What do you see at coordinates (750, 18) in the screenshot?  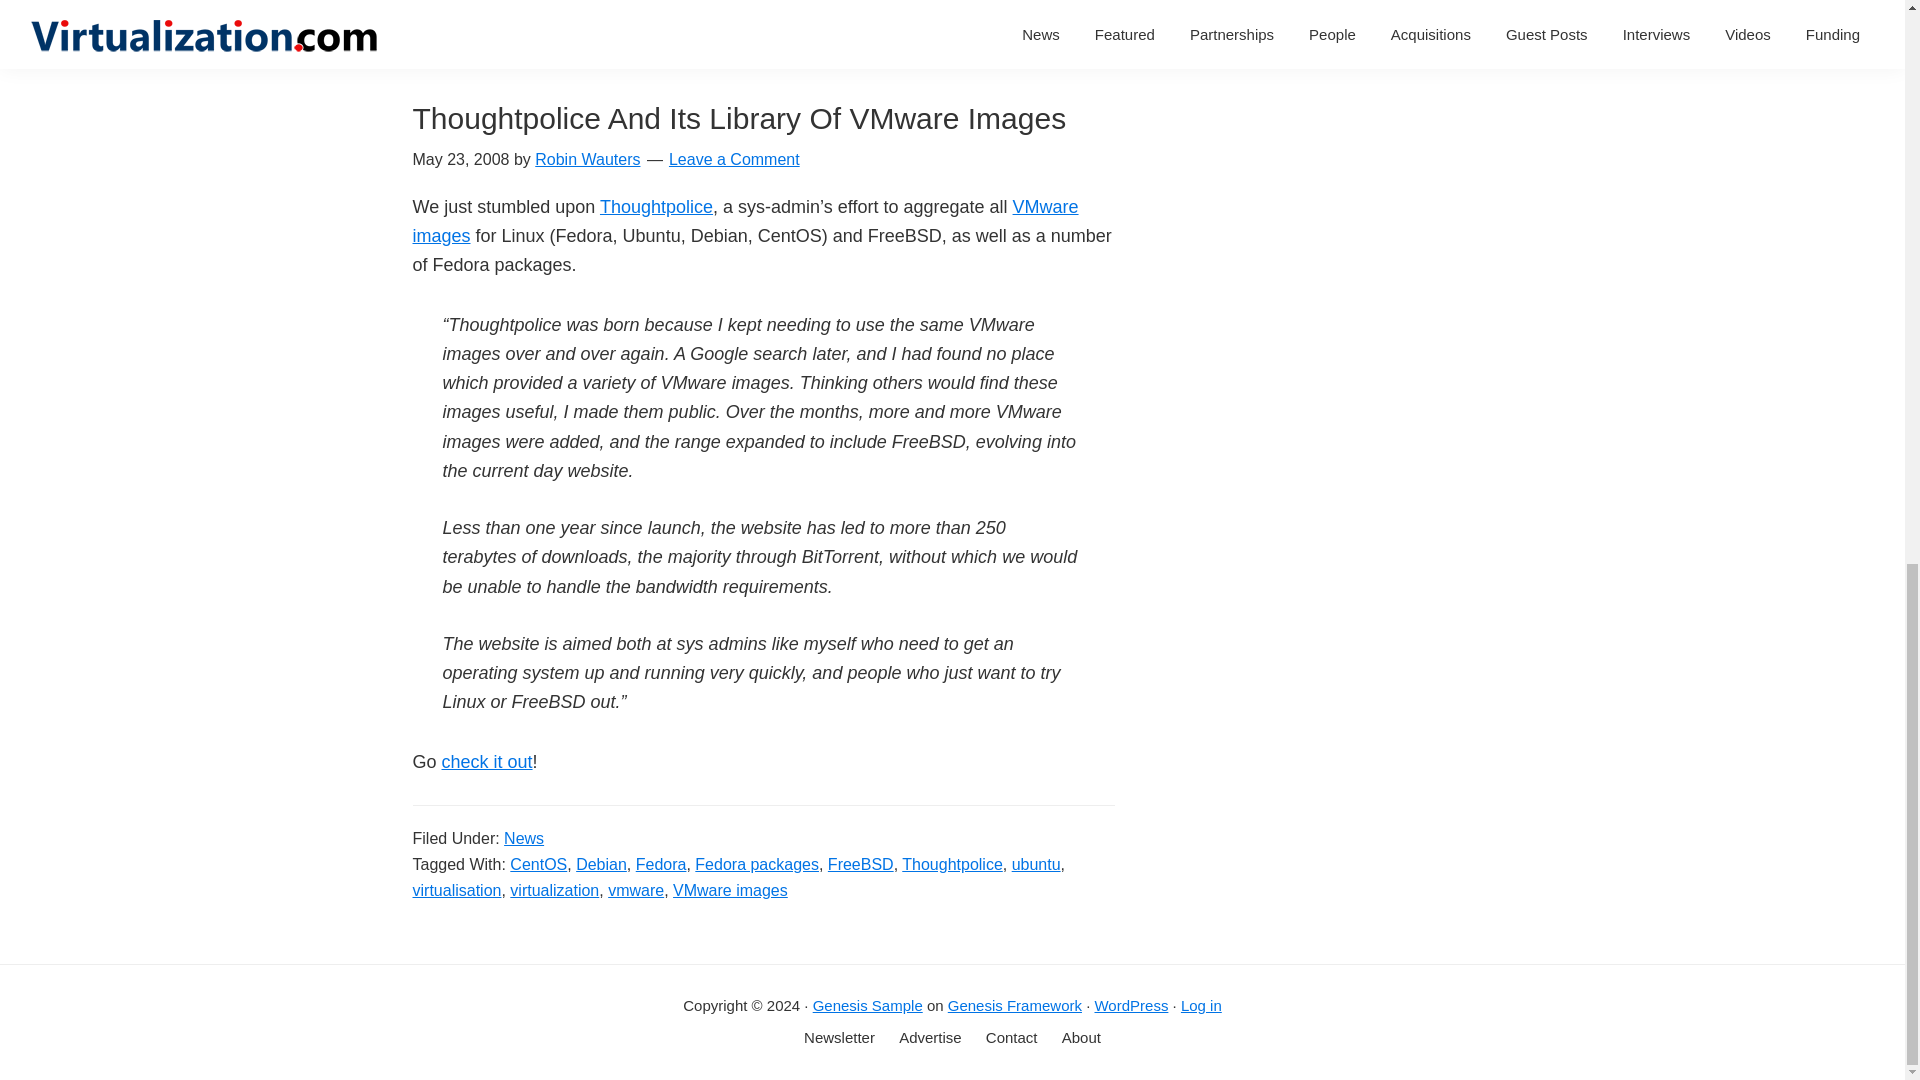 I see `ubuntu elastic server platform` at bounding box center [750, 18].